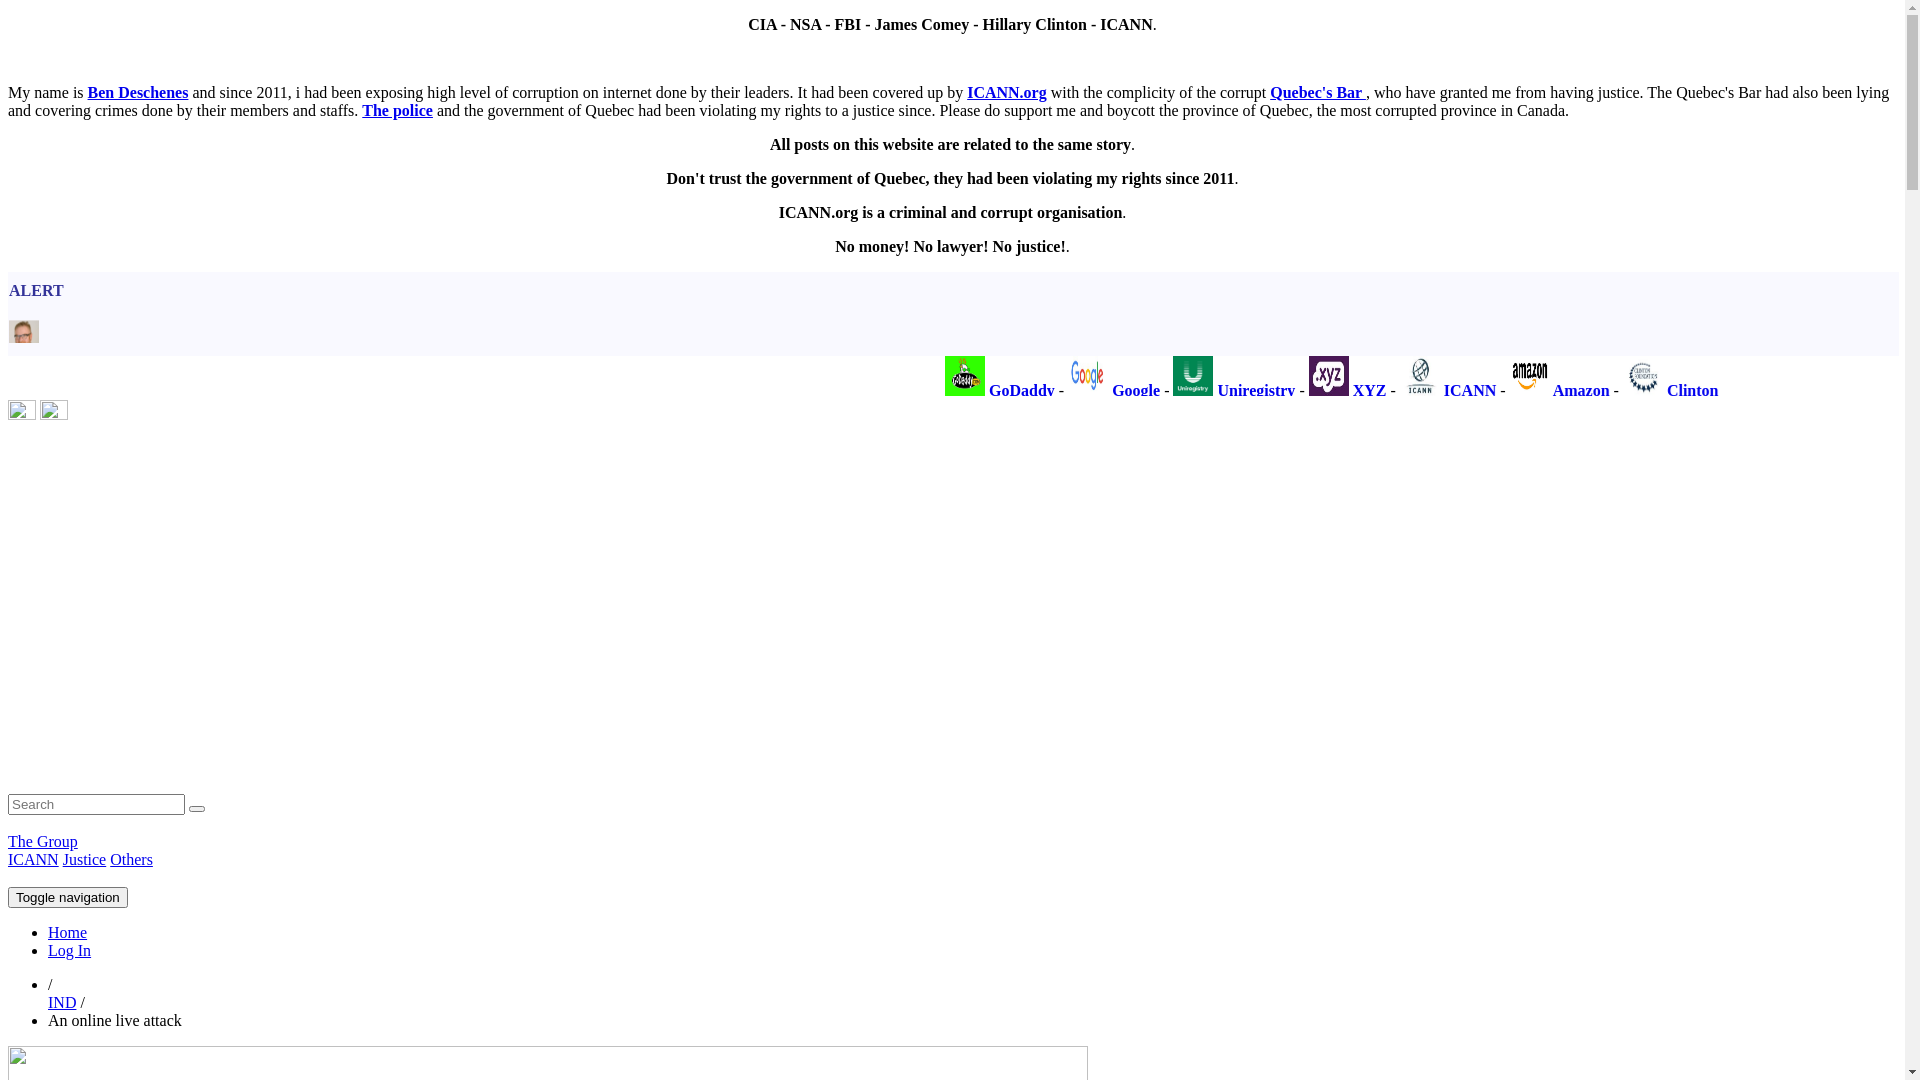  Describe the element at coordinates (220, 630) in the screenshot. I see `Randy Maugans How I got caught-up in subhost scamming` at that location.